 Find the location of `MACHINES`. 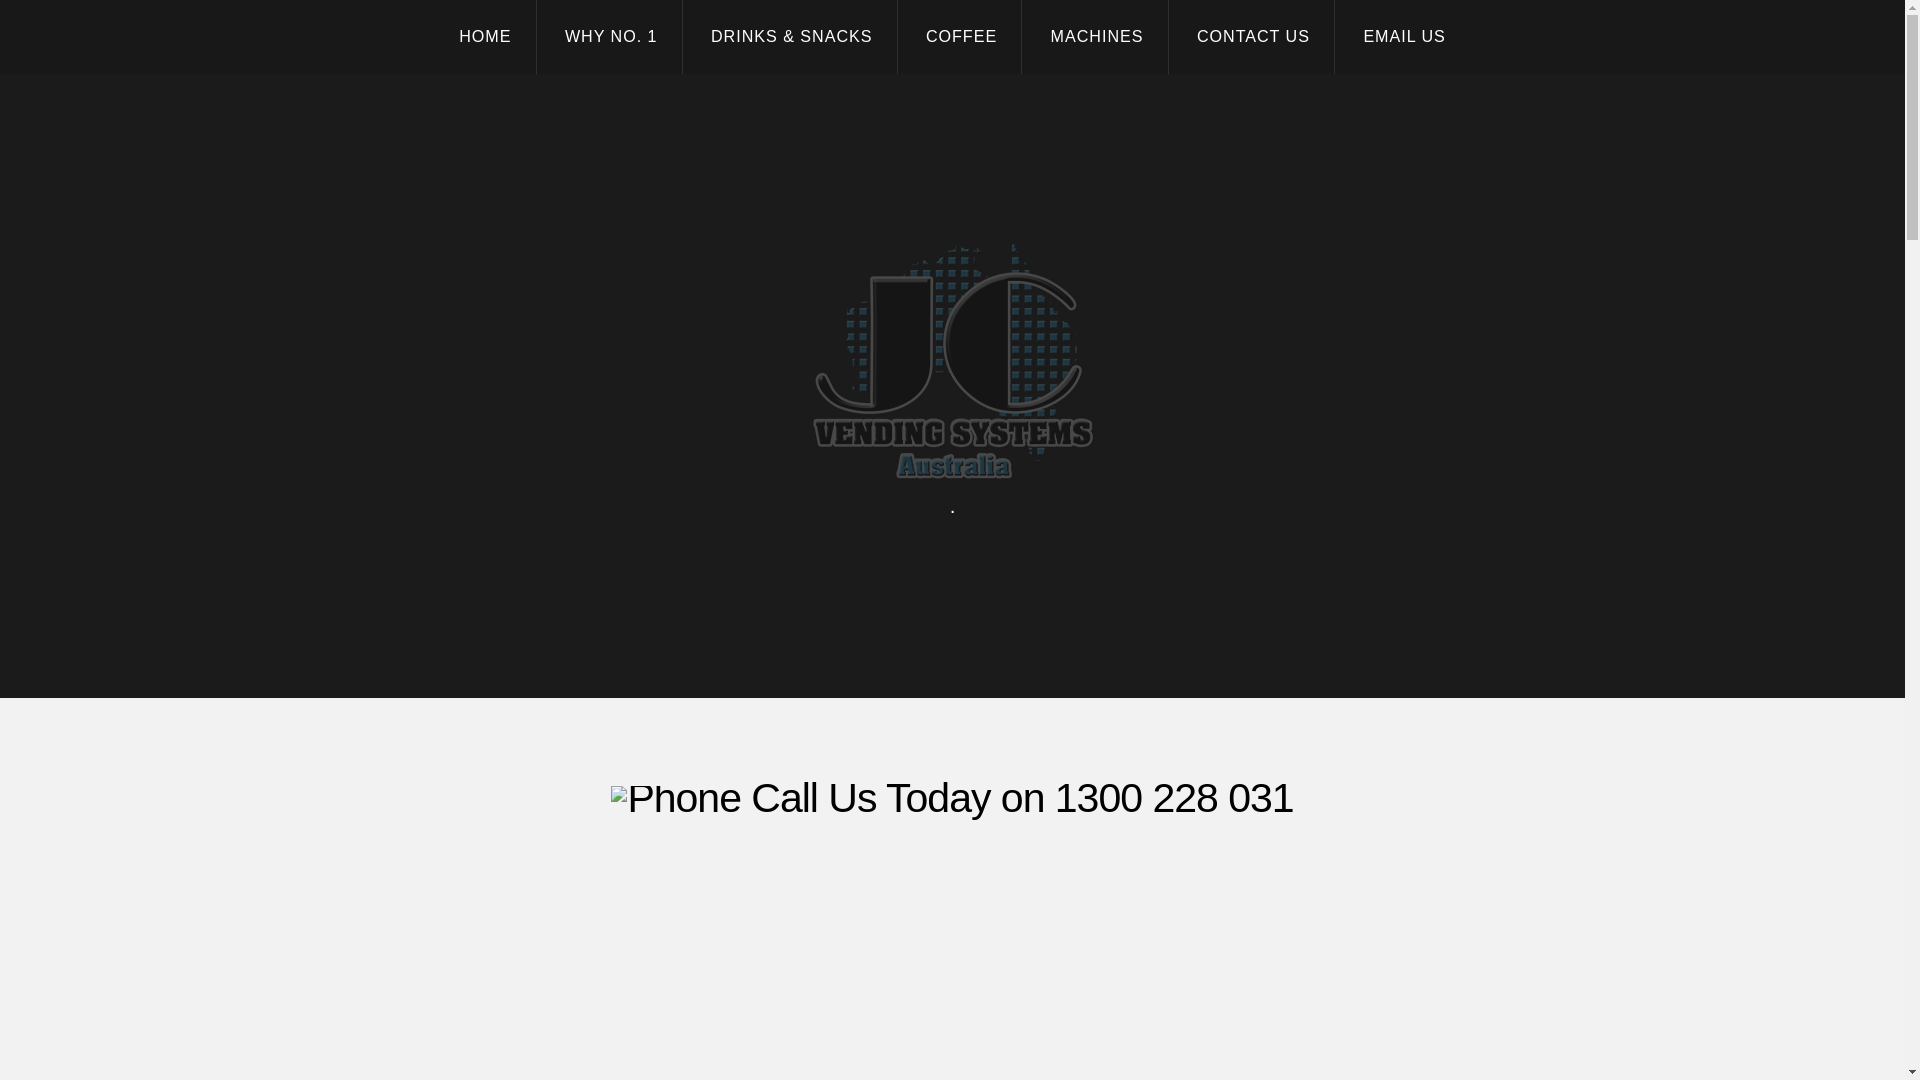

MACHINES is located at coordinates (1096, 37).